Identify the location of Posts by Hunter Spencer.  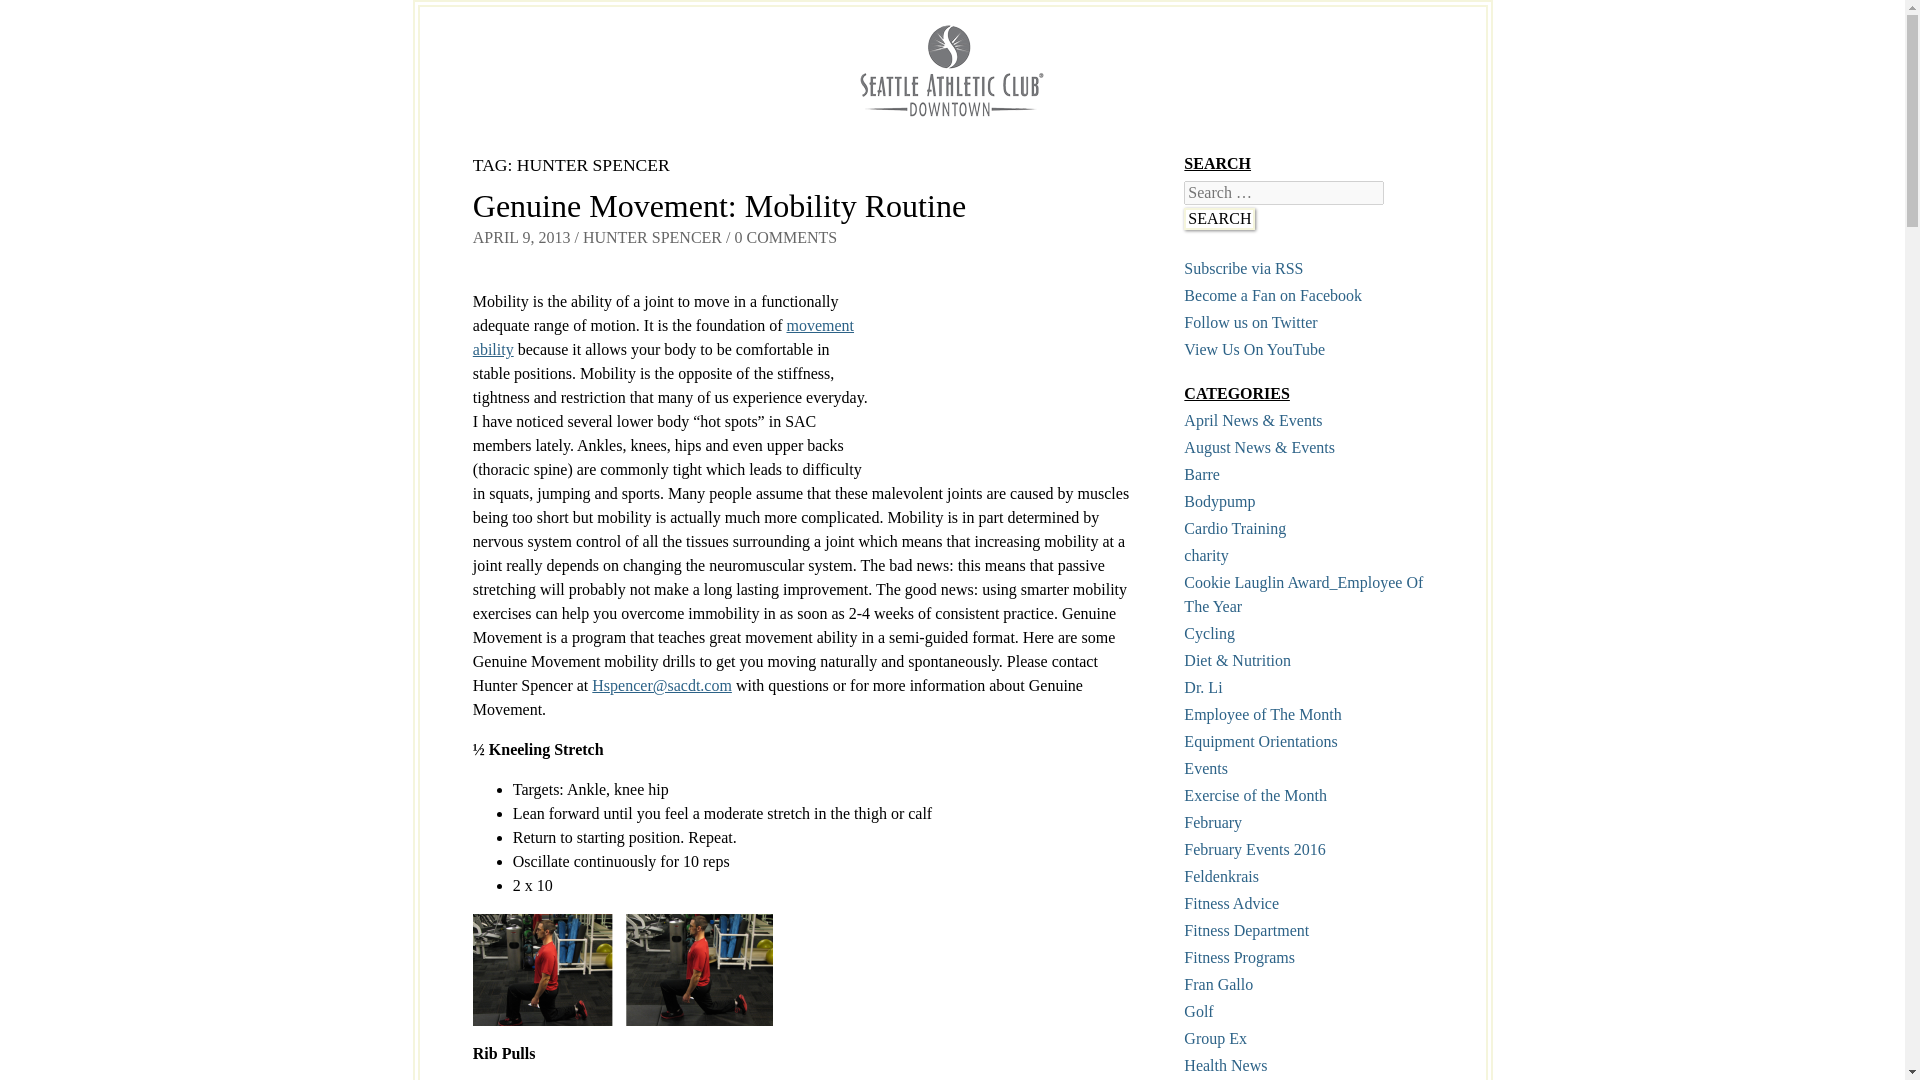
(652, 237).